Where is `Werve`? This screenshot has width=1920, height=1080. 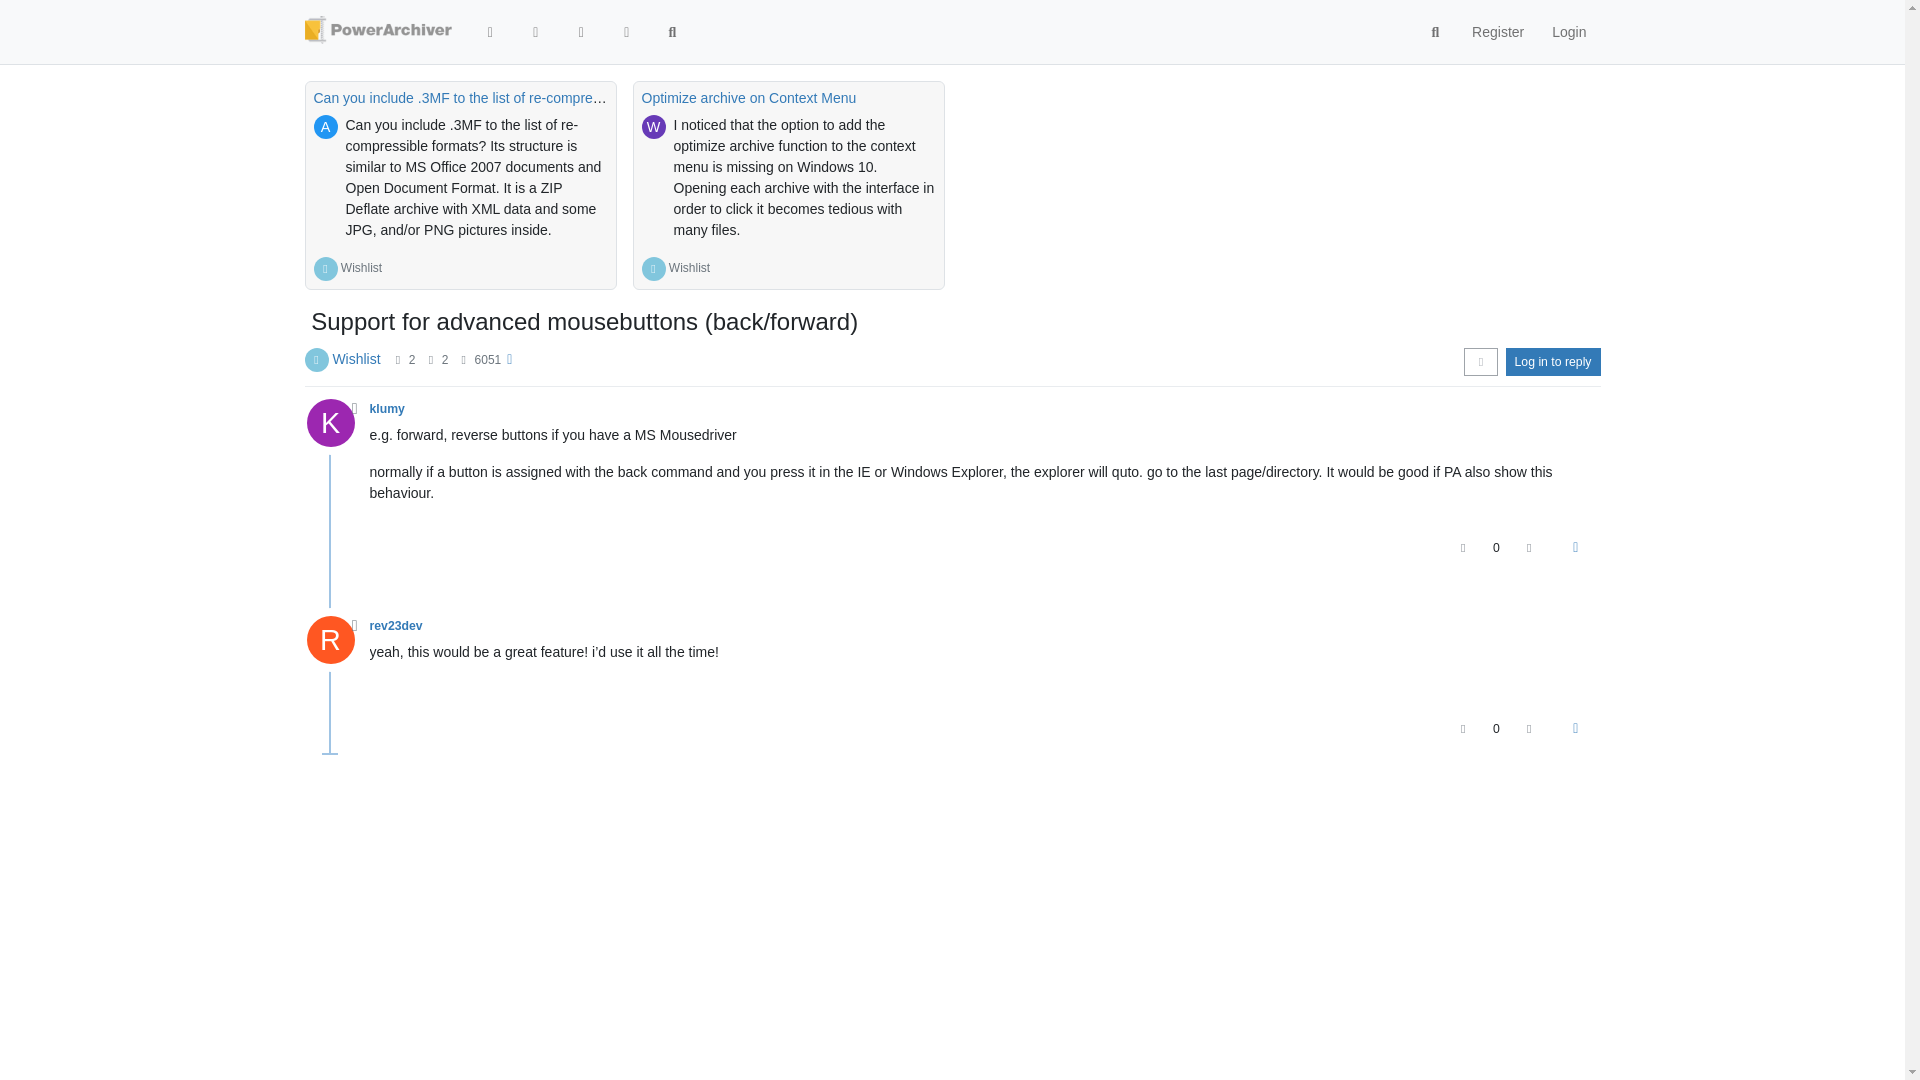
Werve is located at coordinates (654, 126).